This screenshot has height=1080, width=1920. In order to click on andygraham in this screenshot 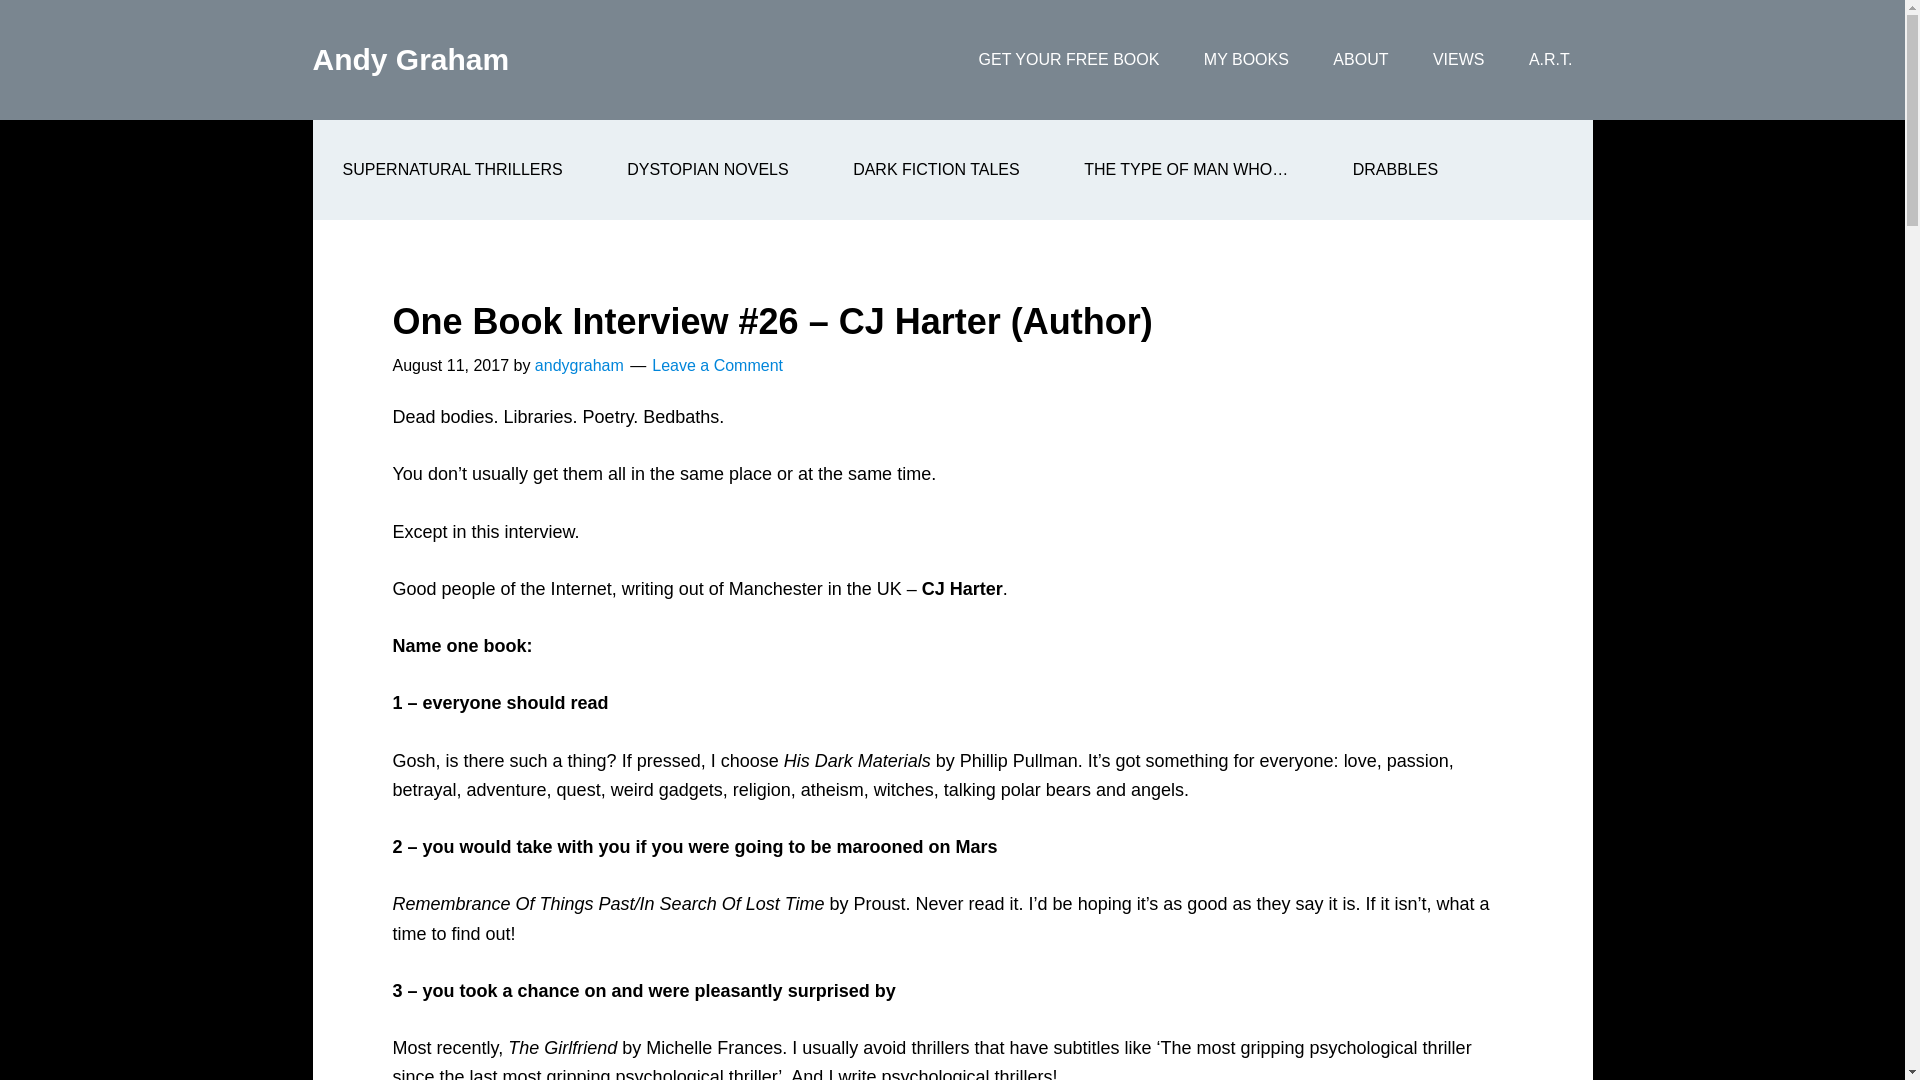, I will do `click(580, 365)`.